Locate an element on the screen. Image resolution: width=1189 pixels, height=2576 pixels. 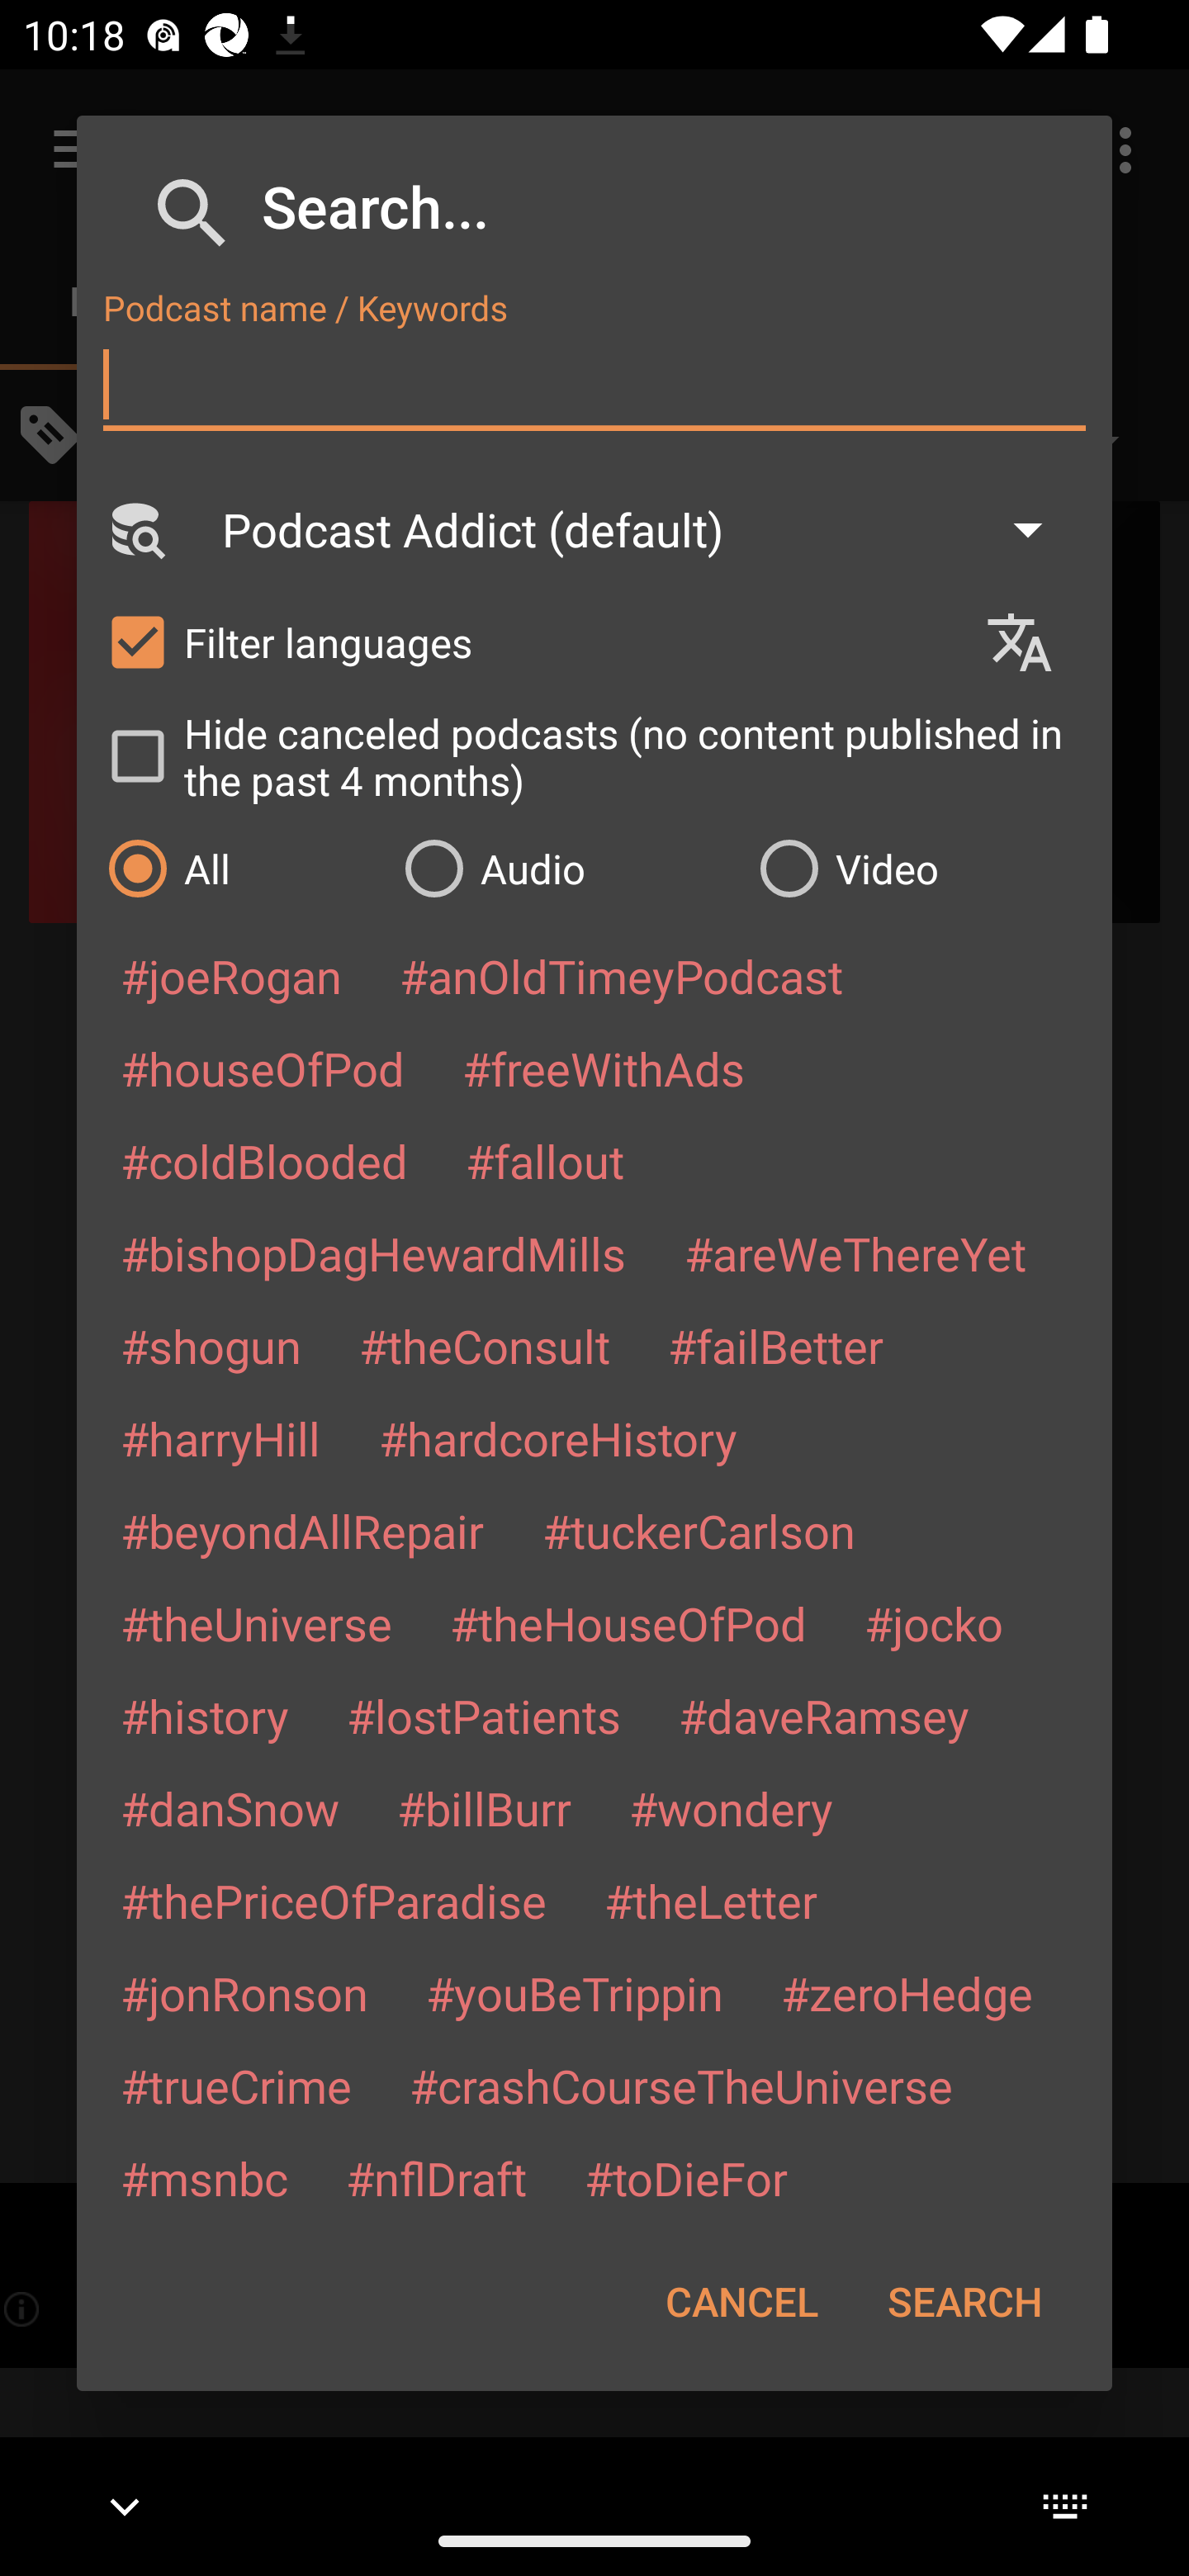
Search Engine is located at coordinates (135, 529).